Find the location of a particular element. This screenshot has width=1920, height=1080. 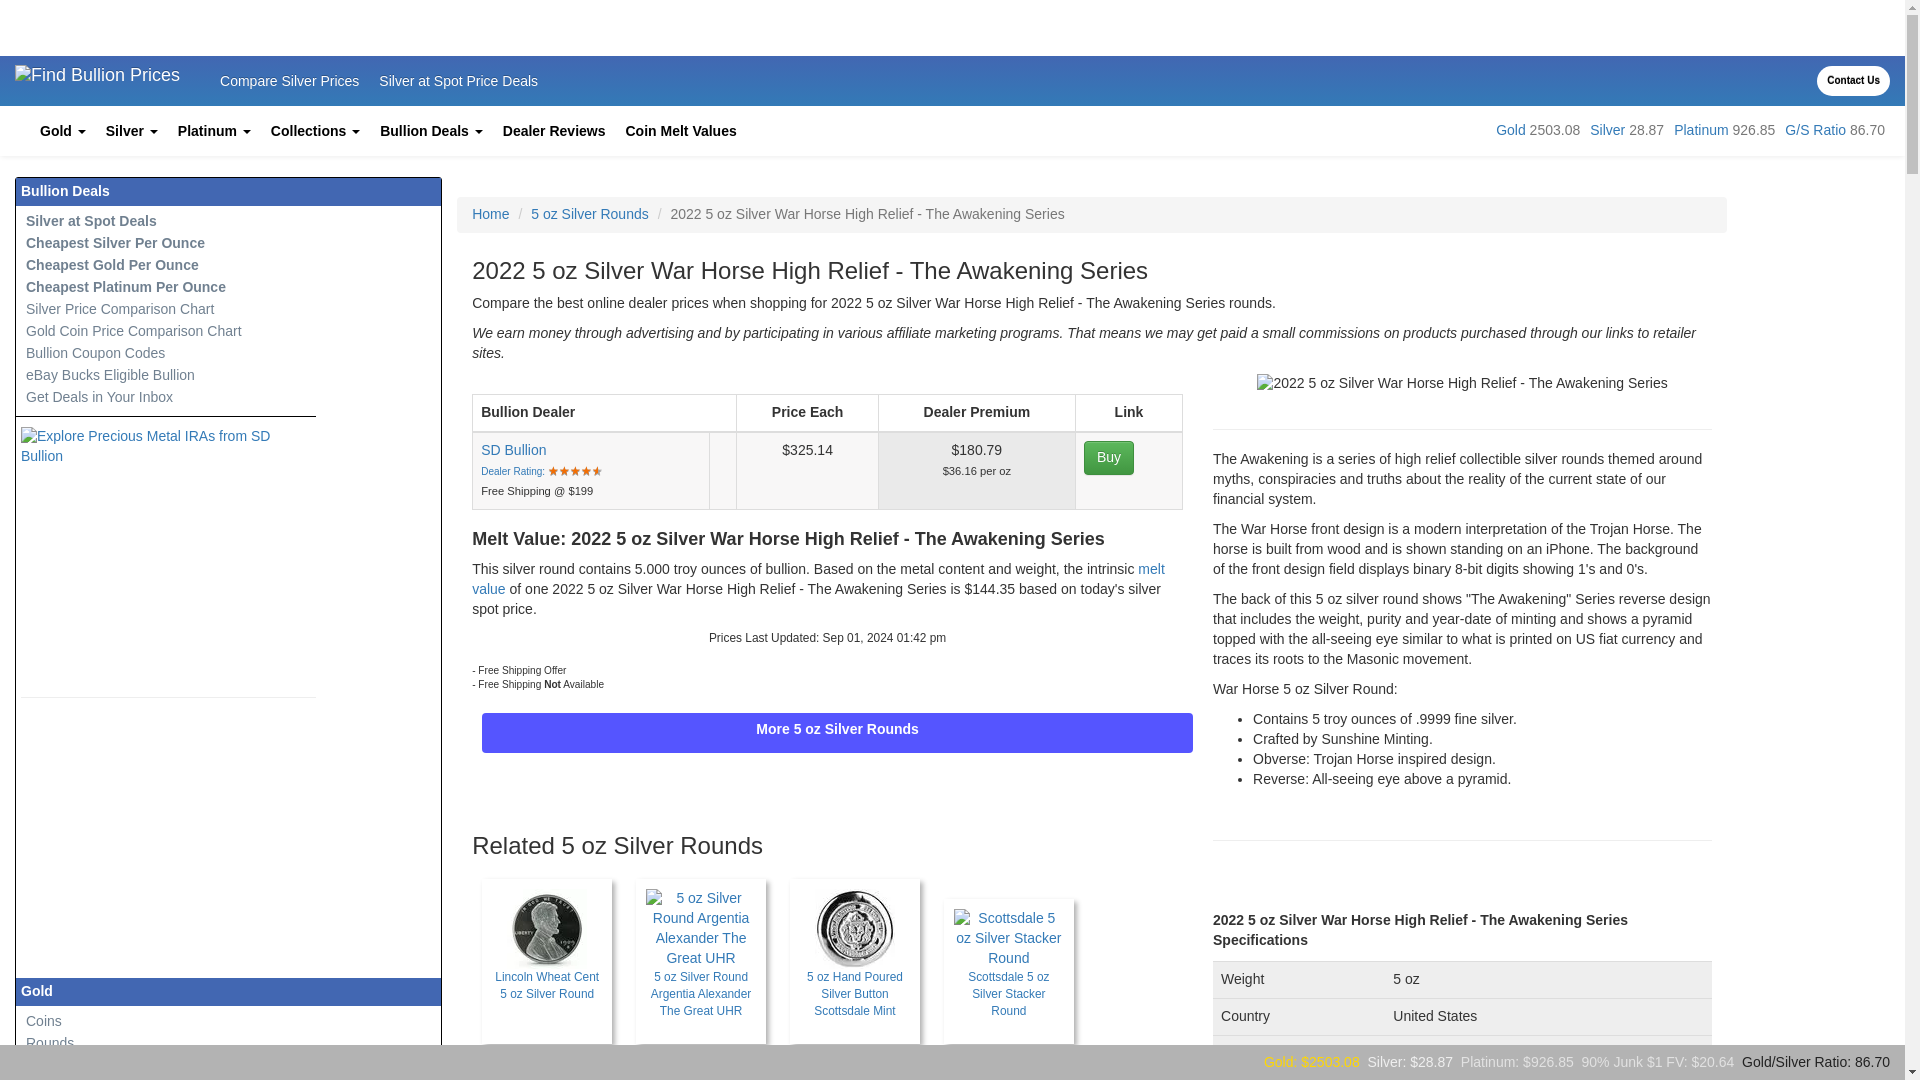

Gold Spot Price Charts is located at coordinates (1510, 130).